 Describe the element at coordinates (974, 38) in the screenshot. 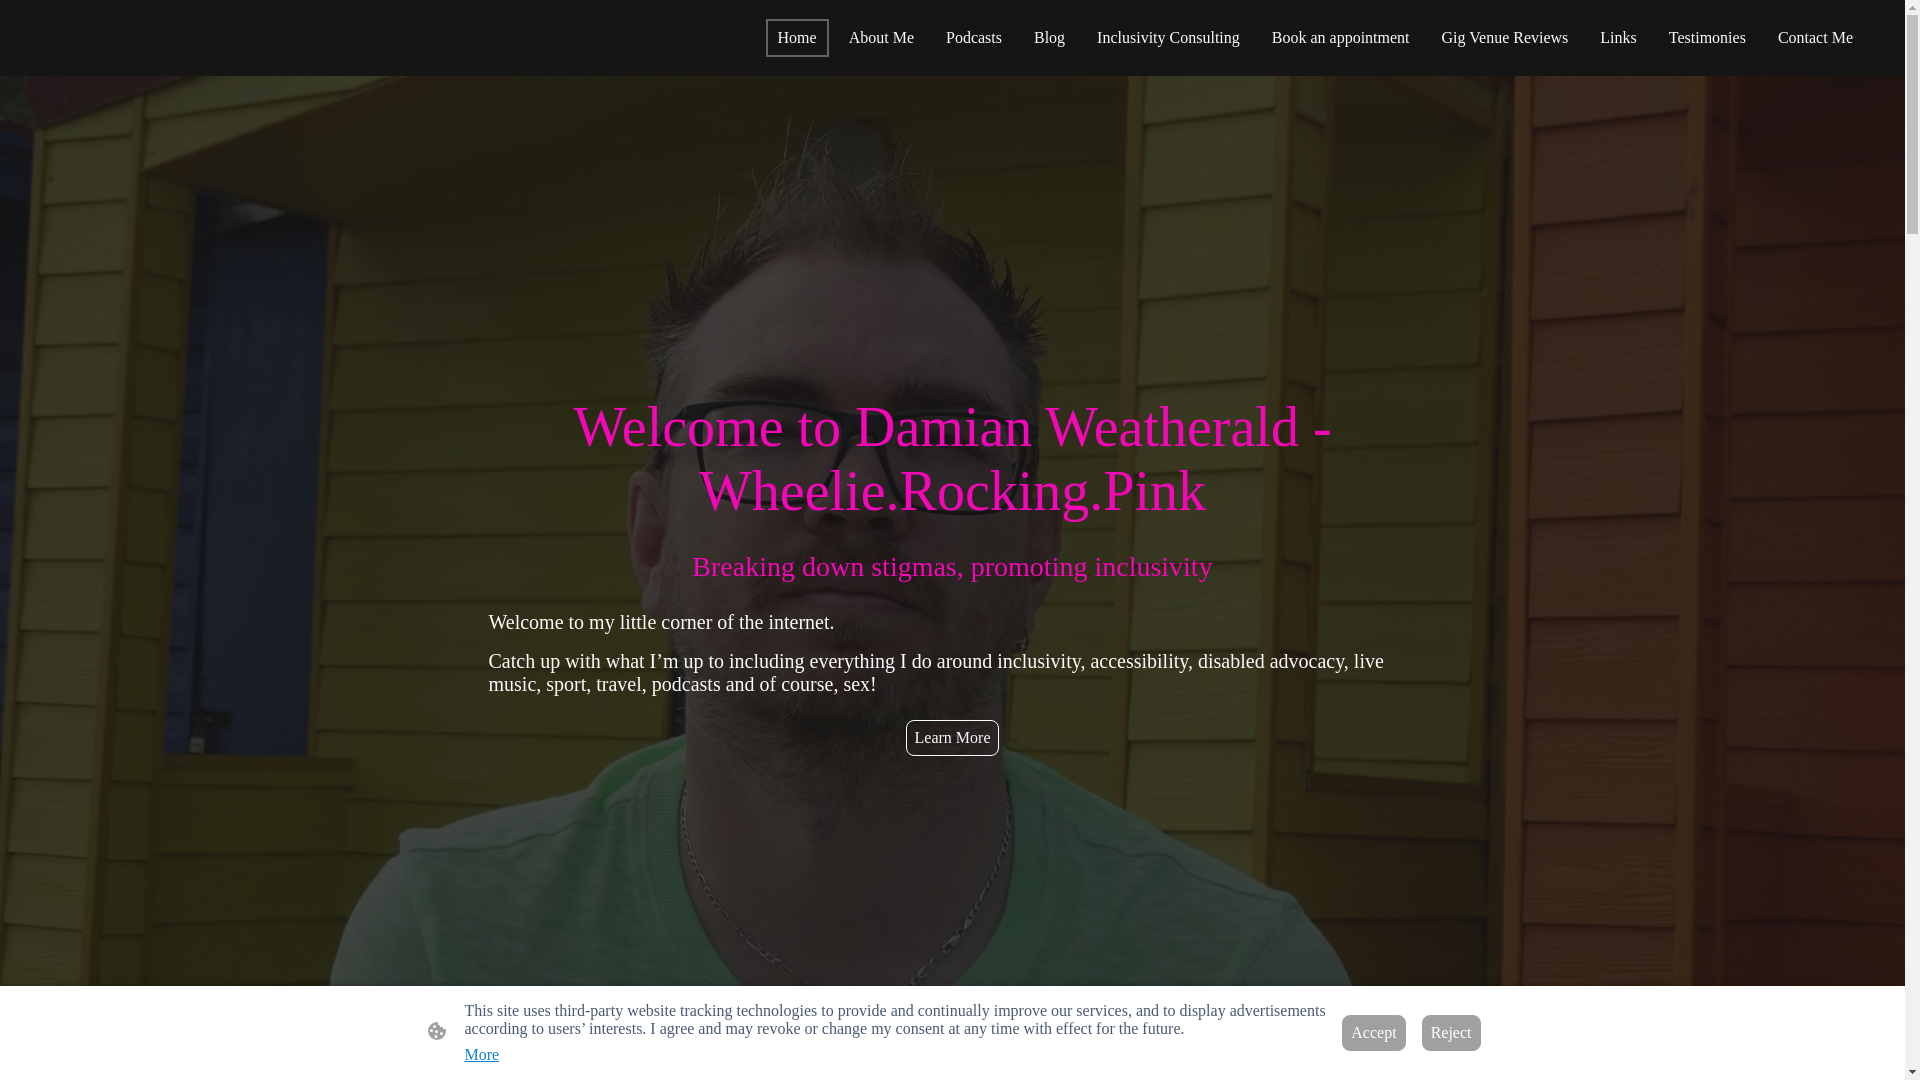

I see `Podcasts` at that location.